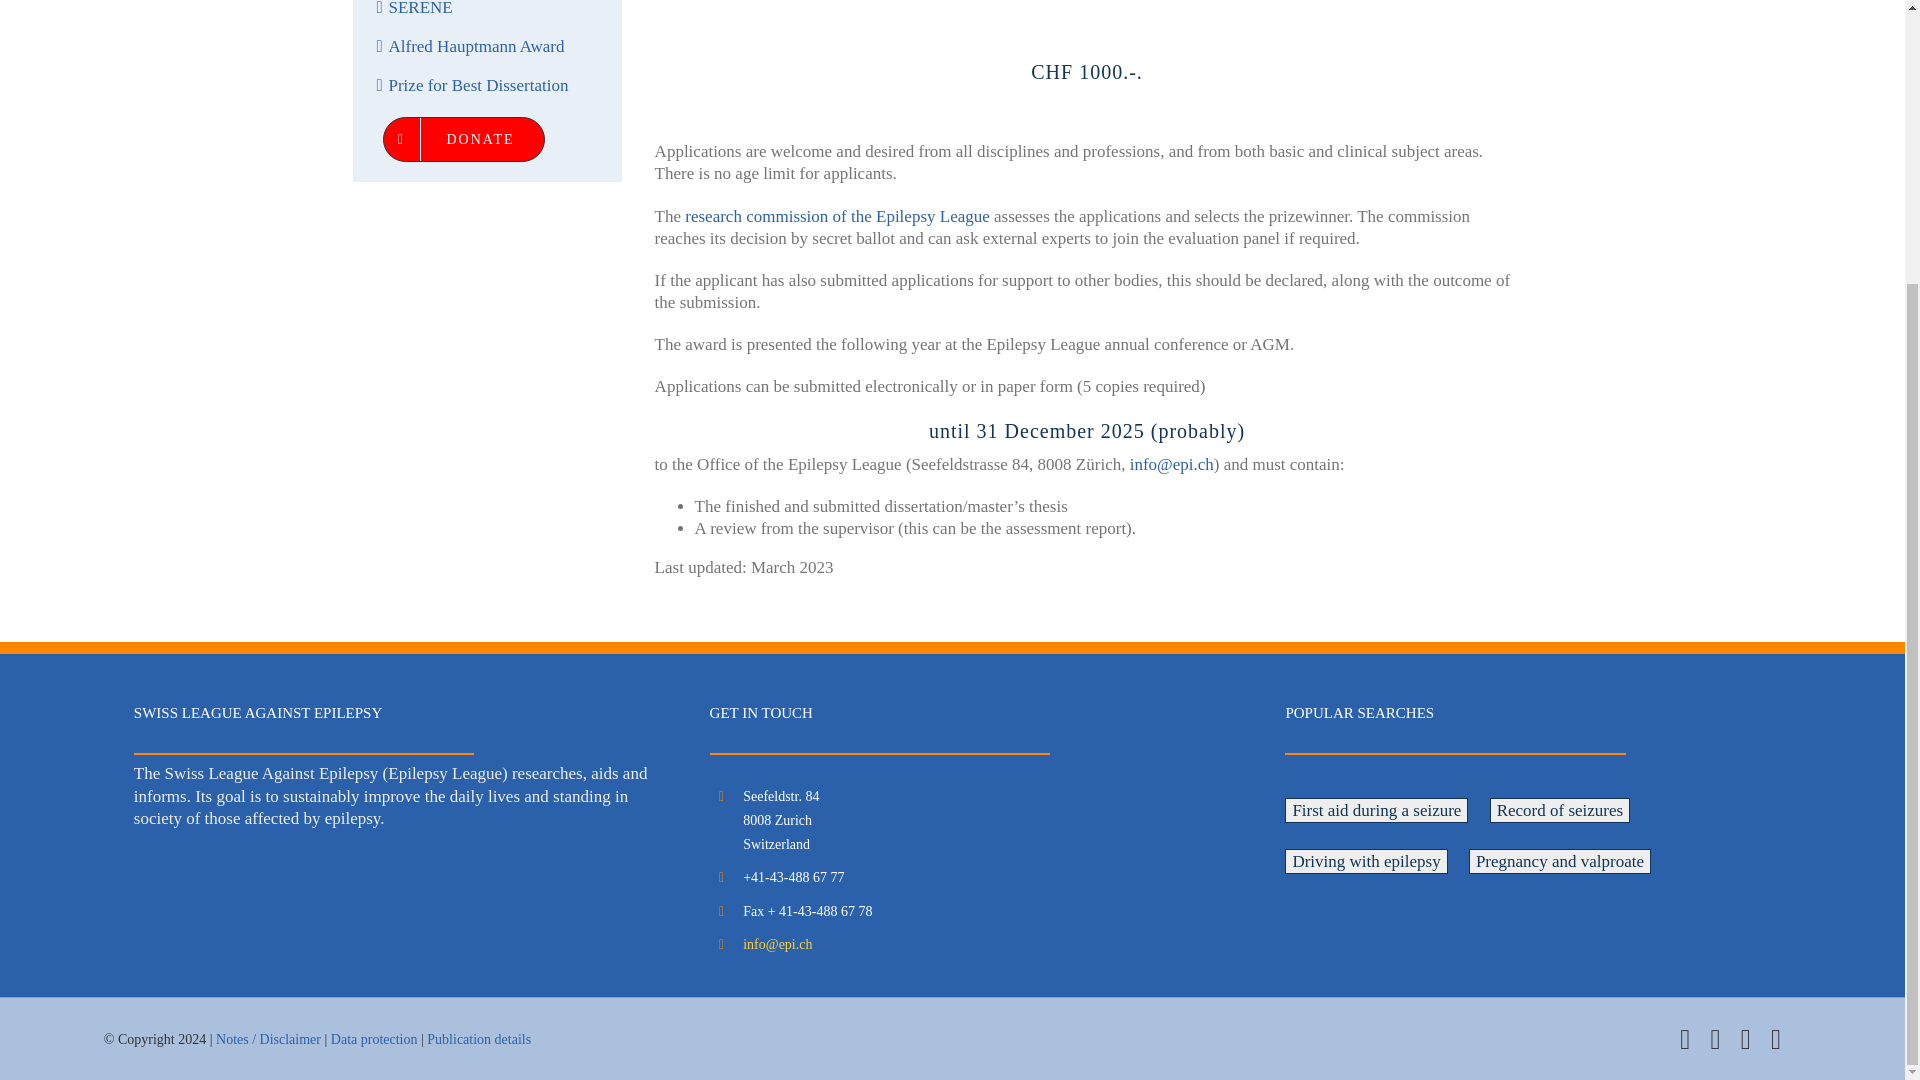 The height and width of the screenshot is (1080, 1920). What do you see at coordinates (374, 1039) in the screenshot?
I see `Data protection` at bounding box center [374, 1039].